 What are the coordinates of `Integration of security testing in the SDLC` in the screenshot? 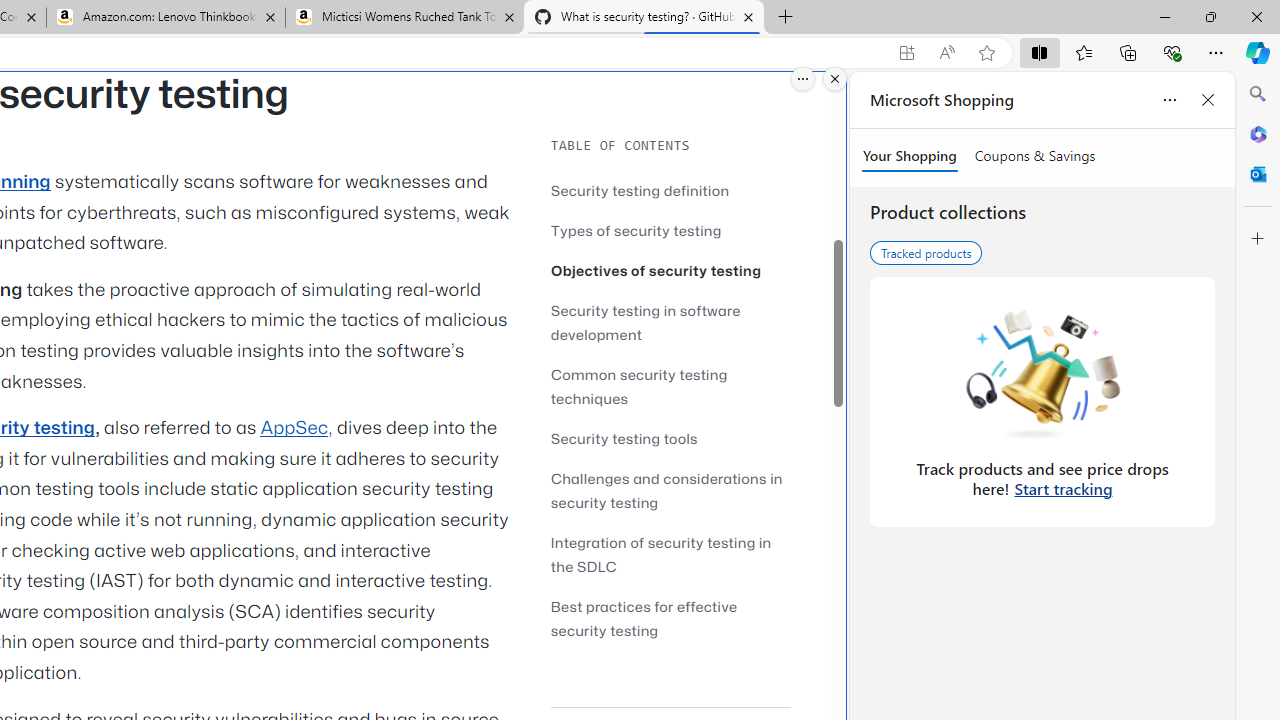 It's located at (660, 554).